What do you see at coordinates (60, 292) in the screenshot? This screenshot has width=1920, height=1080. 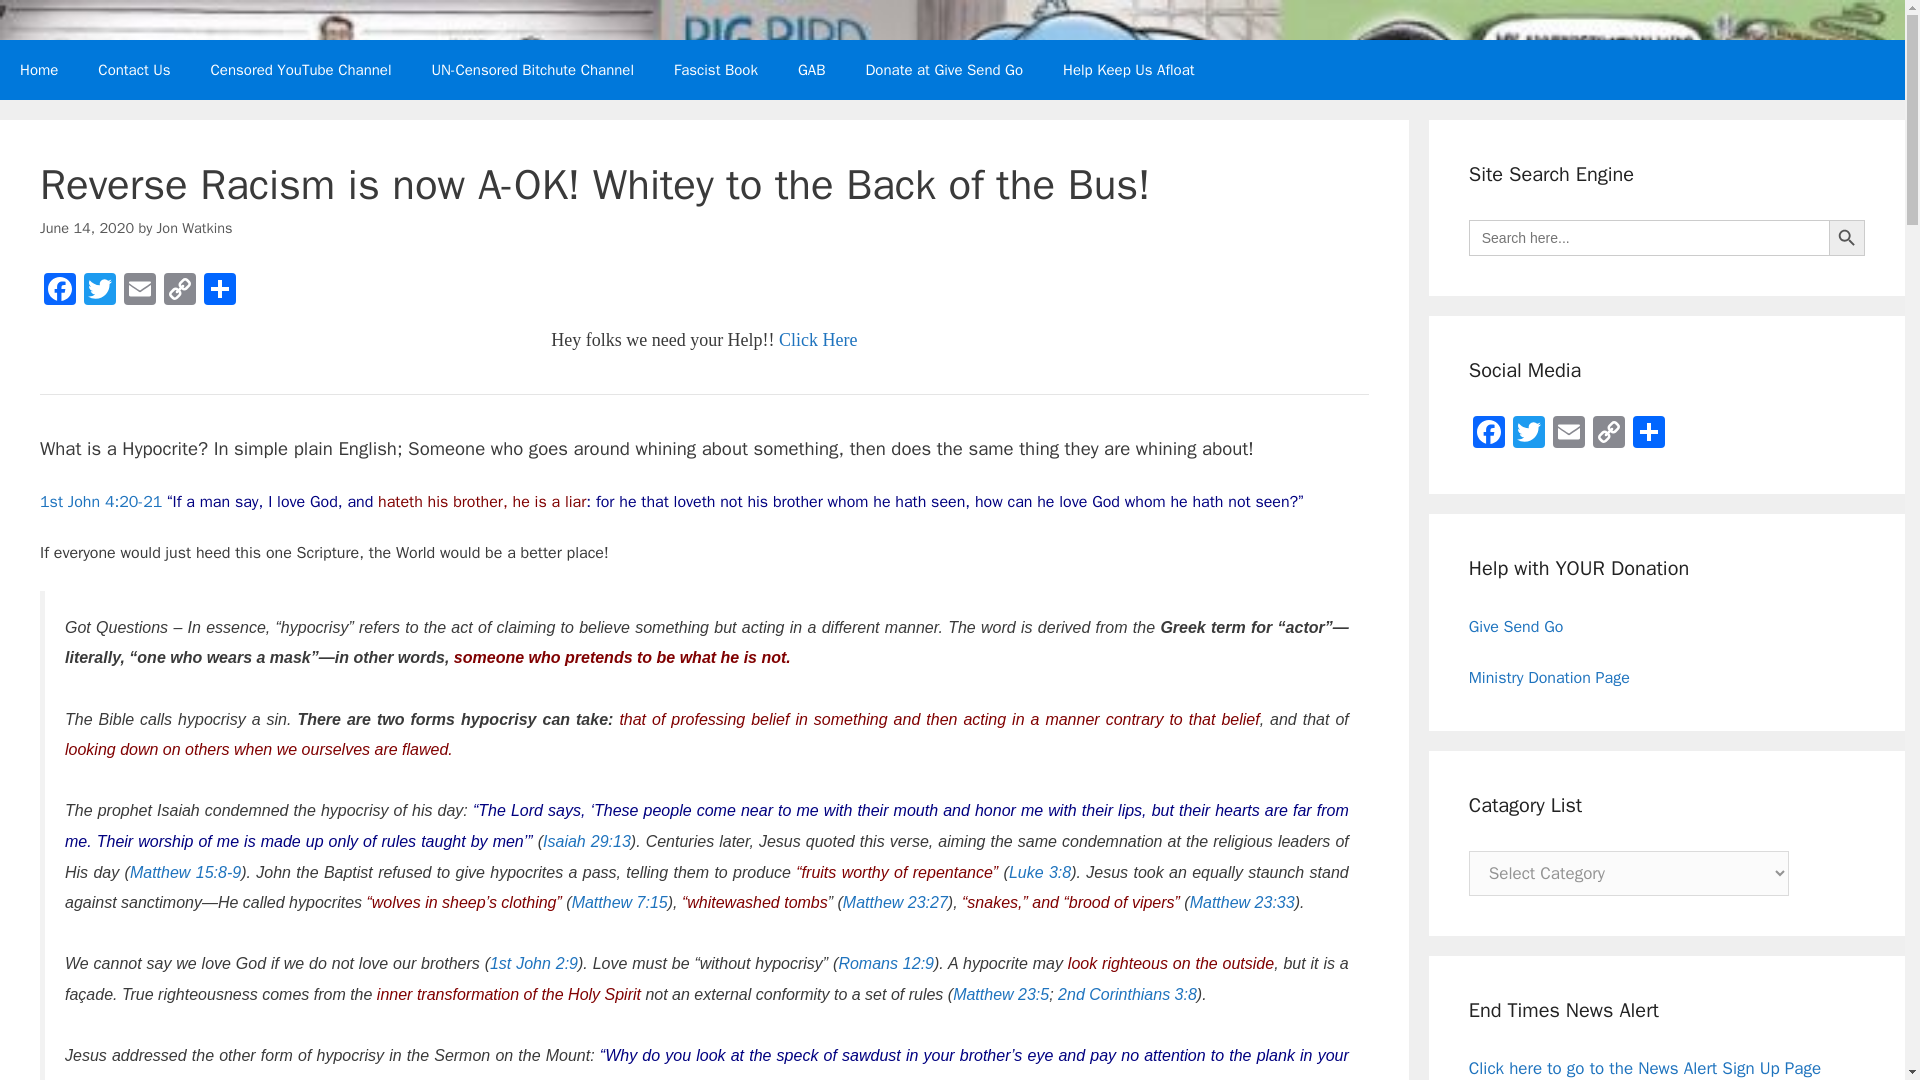 I see `Facebook` at bounding box center [60, 292].